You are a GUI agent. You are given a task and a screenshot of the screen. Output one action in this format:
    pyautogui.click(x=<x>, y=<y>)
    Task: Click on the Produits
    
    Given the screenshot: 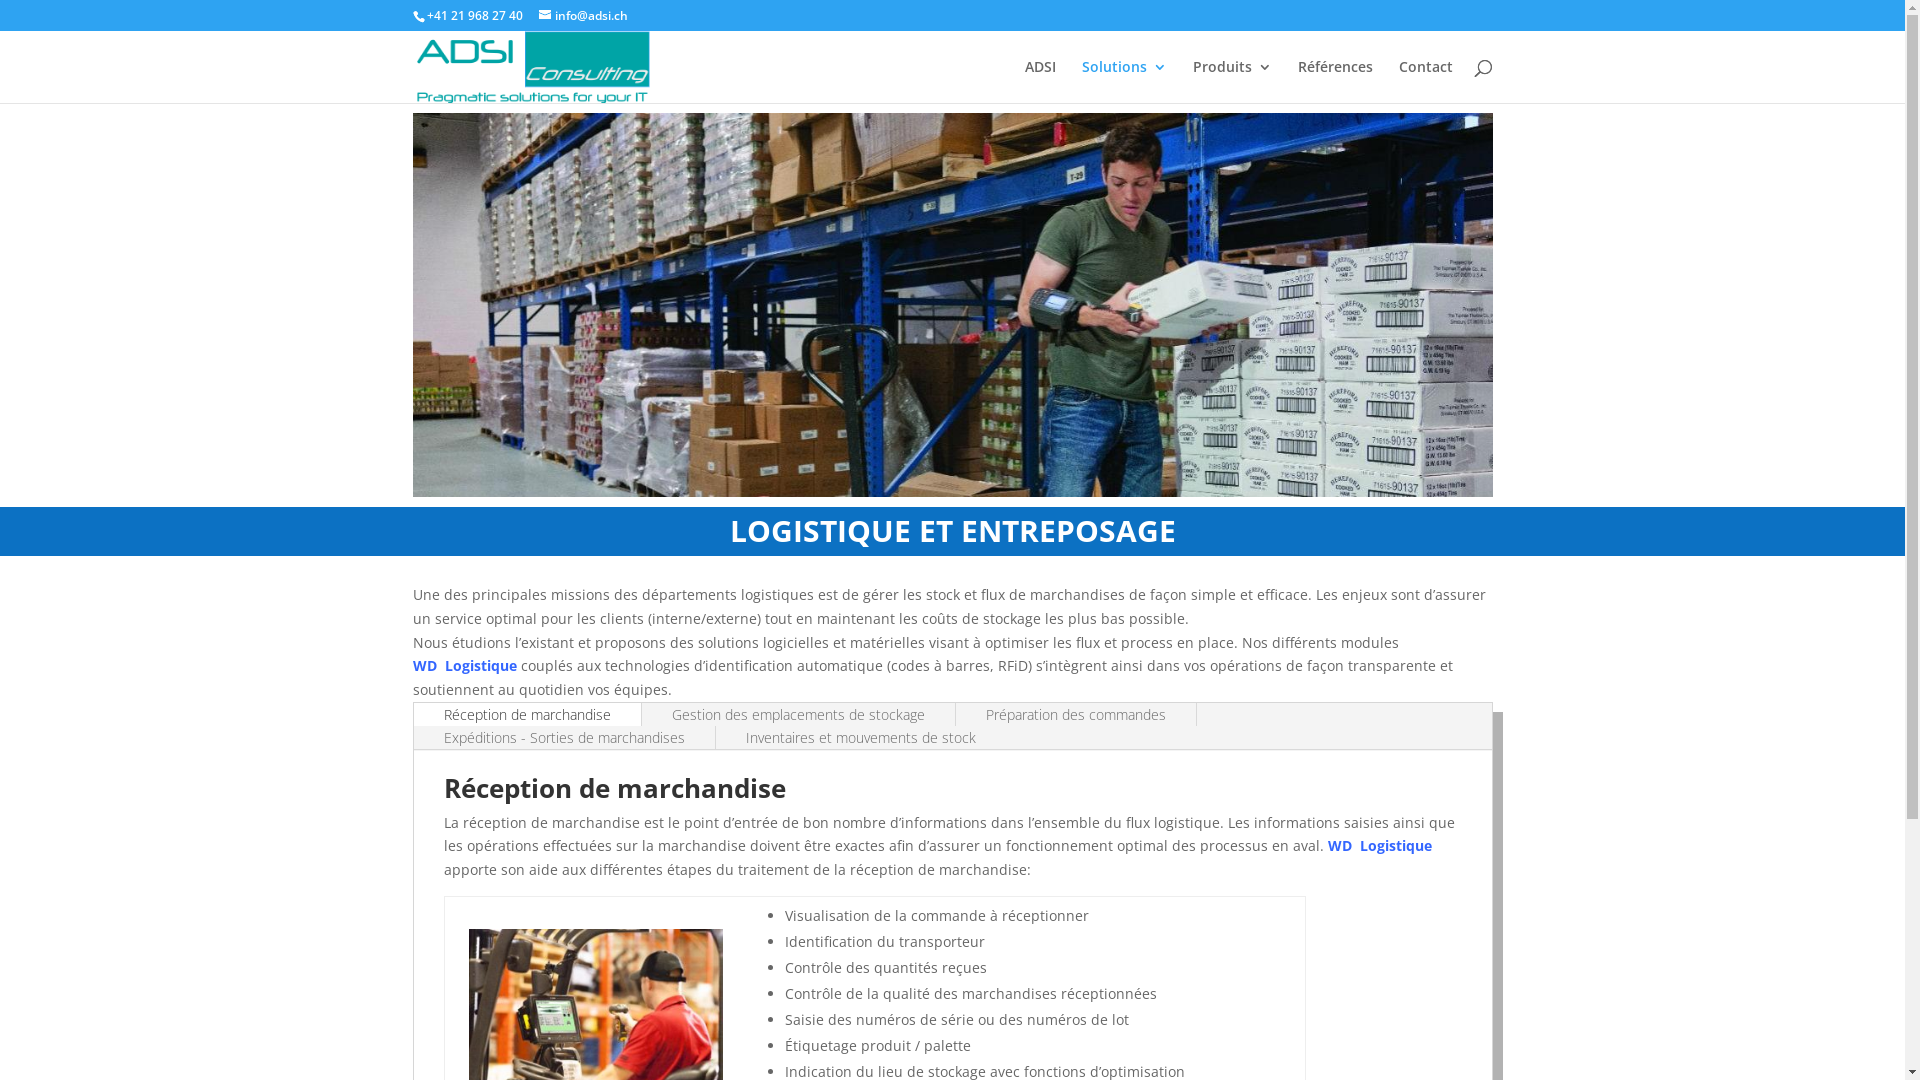 What is the action you would take?
    pyautogui.click(x=1232, y=82)
    